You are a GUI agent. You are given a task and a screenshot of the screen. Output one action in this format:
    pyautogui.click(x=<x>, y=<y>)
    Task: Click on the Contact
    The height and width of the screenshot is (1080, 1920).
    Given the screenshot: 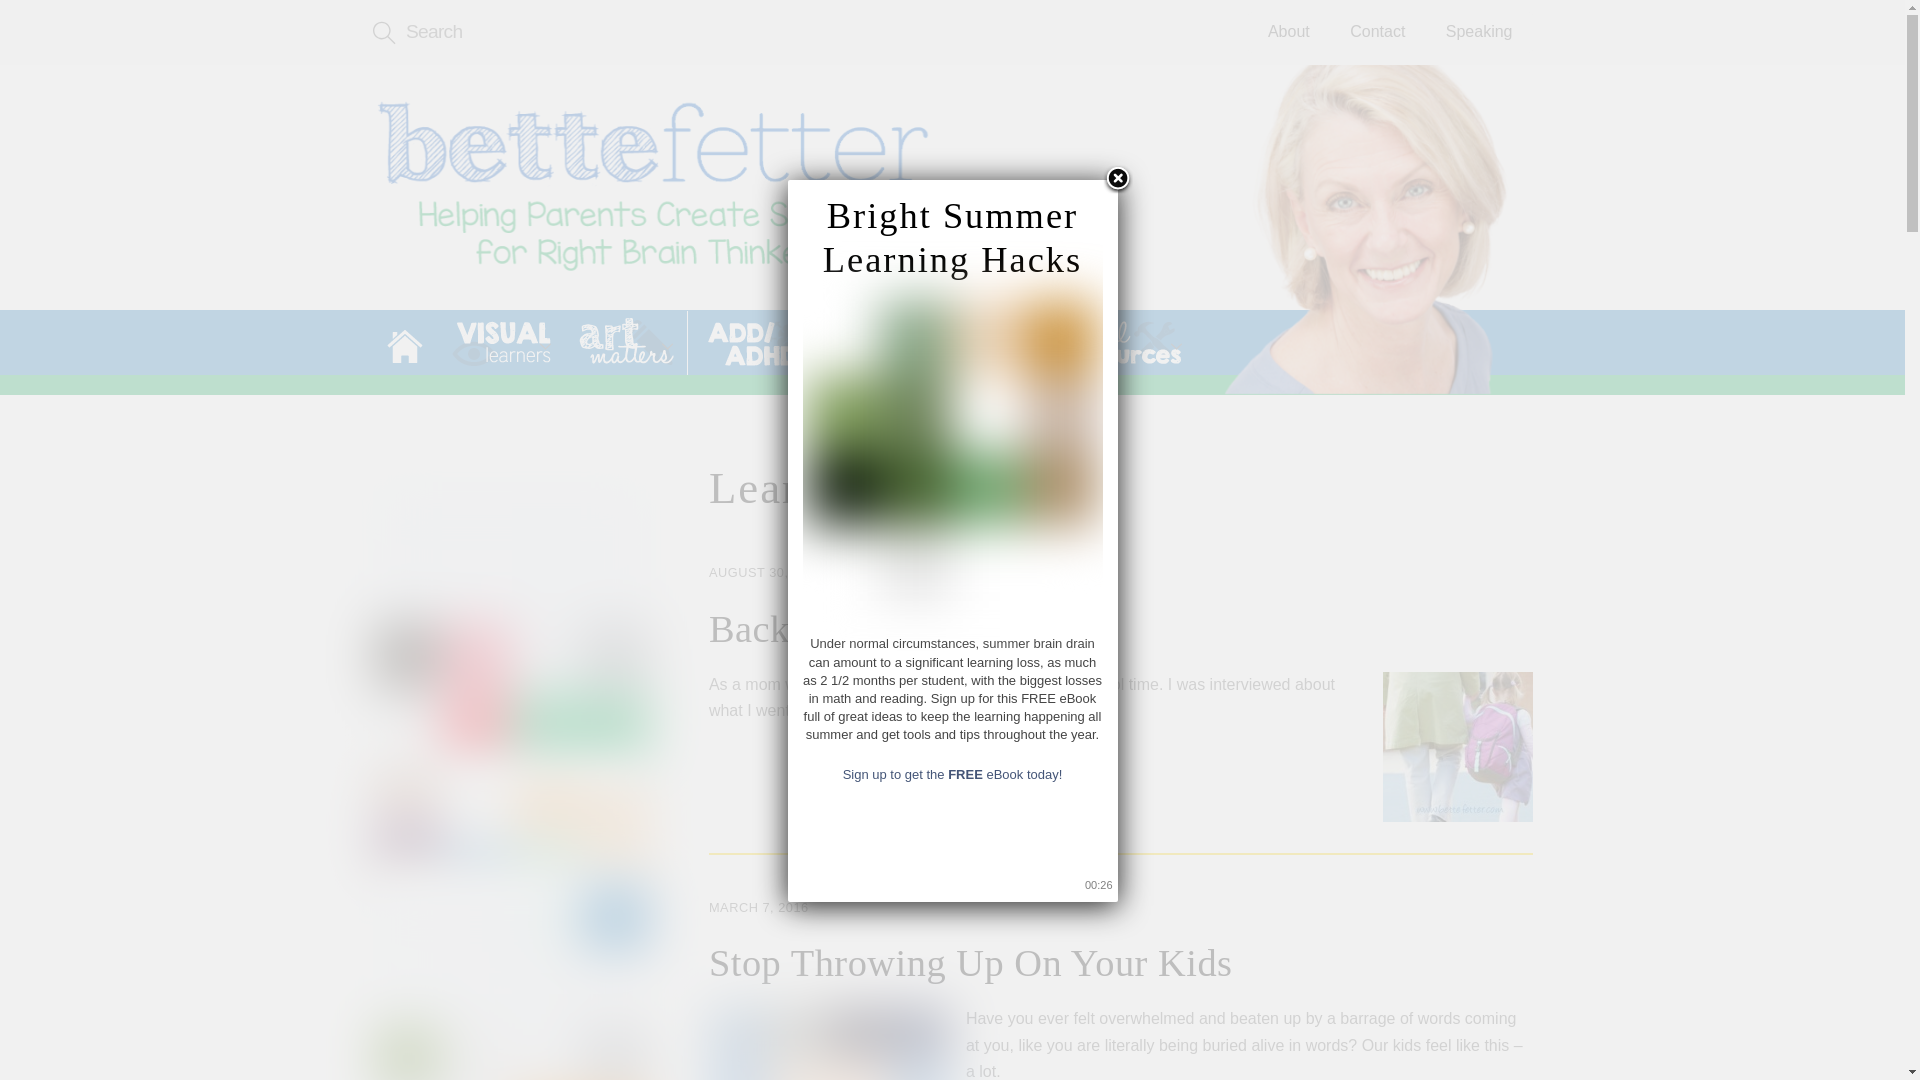 What is the action you would take?
    pyautogui.click(x=1377, y=32)
    